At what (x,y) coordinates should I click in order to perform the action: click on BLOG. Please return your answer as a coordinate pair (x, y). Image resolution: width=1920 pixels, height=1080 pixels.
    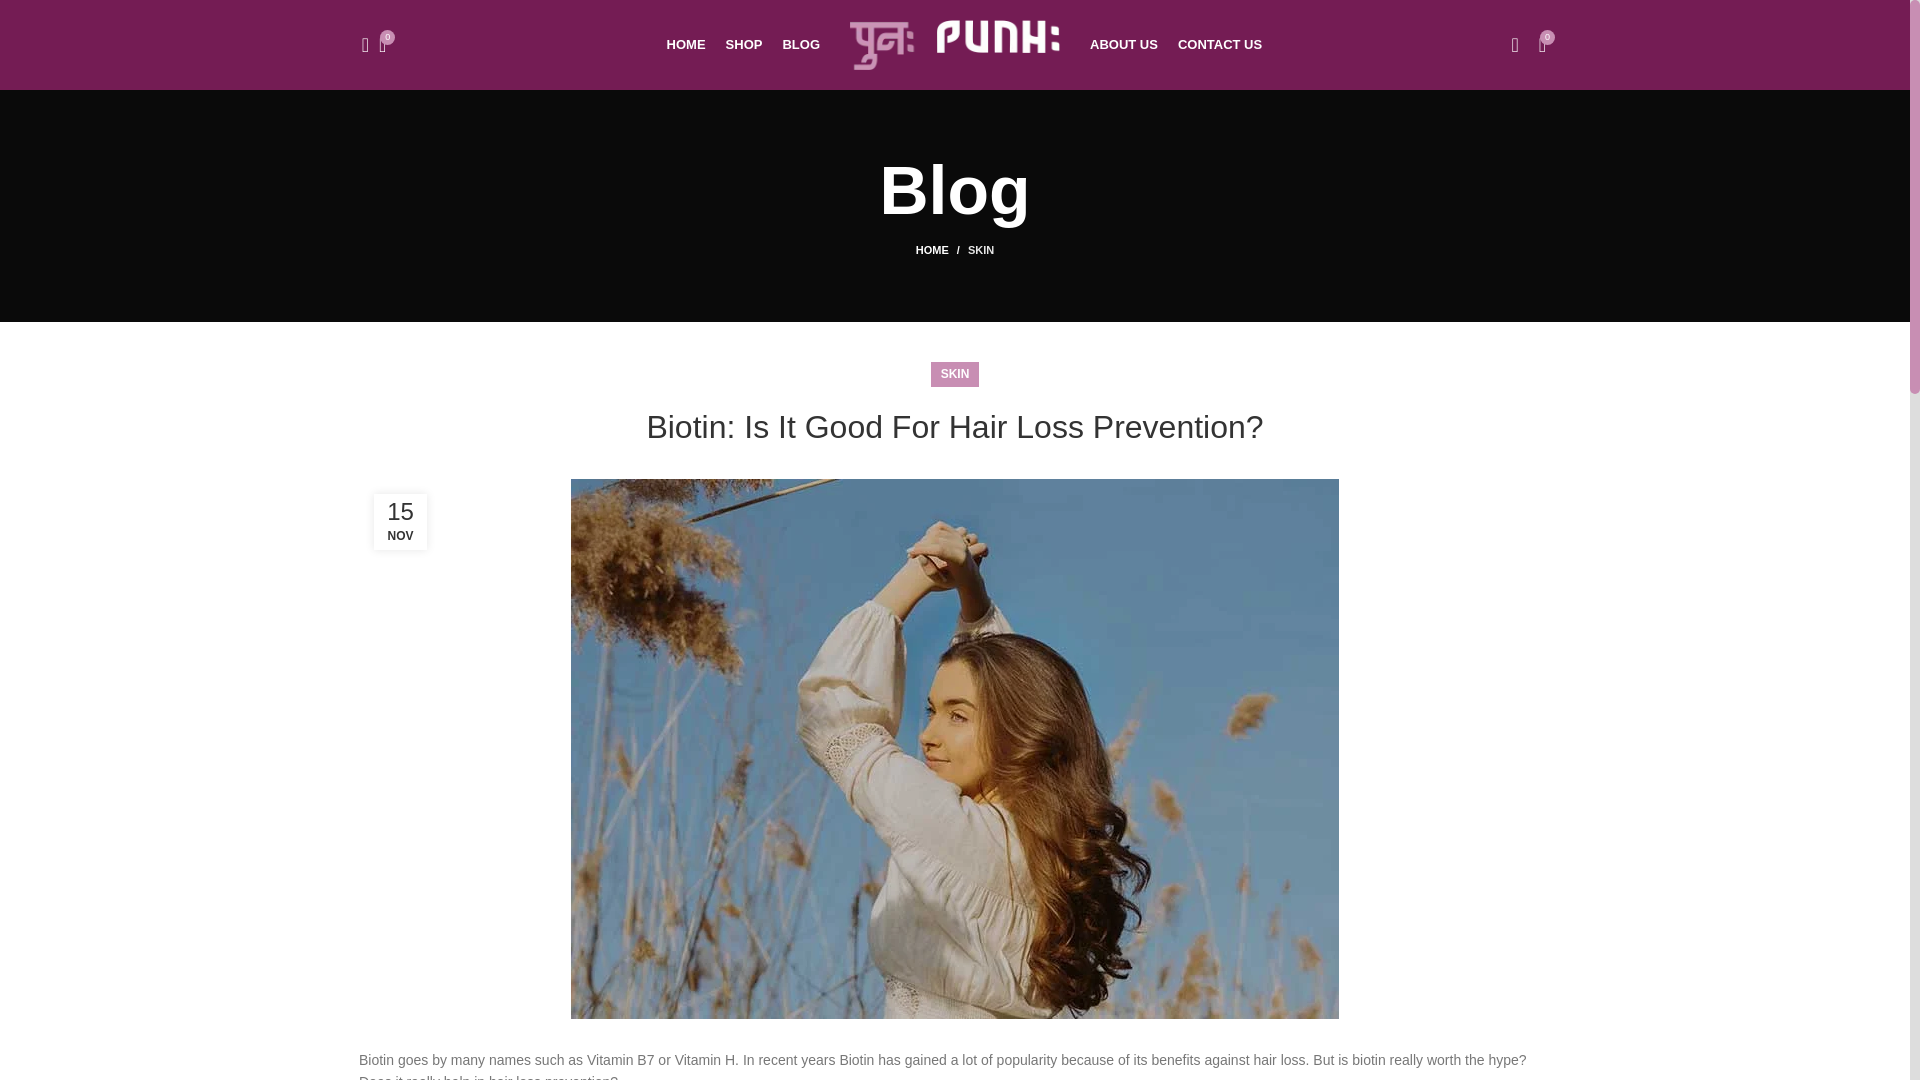
    Looking at the image, I should click on (800, 44).